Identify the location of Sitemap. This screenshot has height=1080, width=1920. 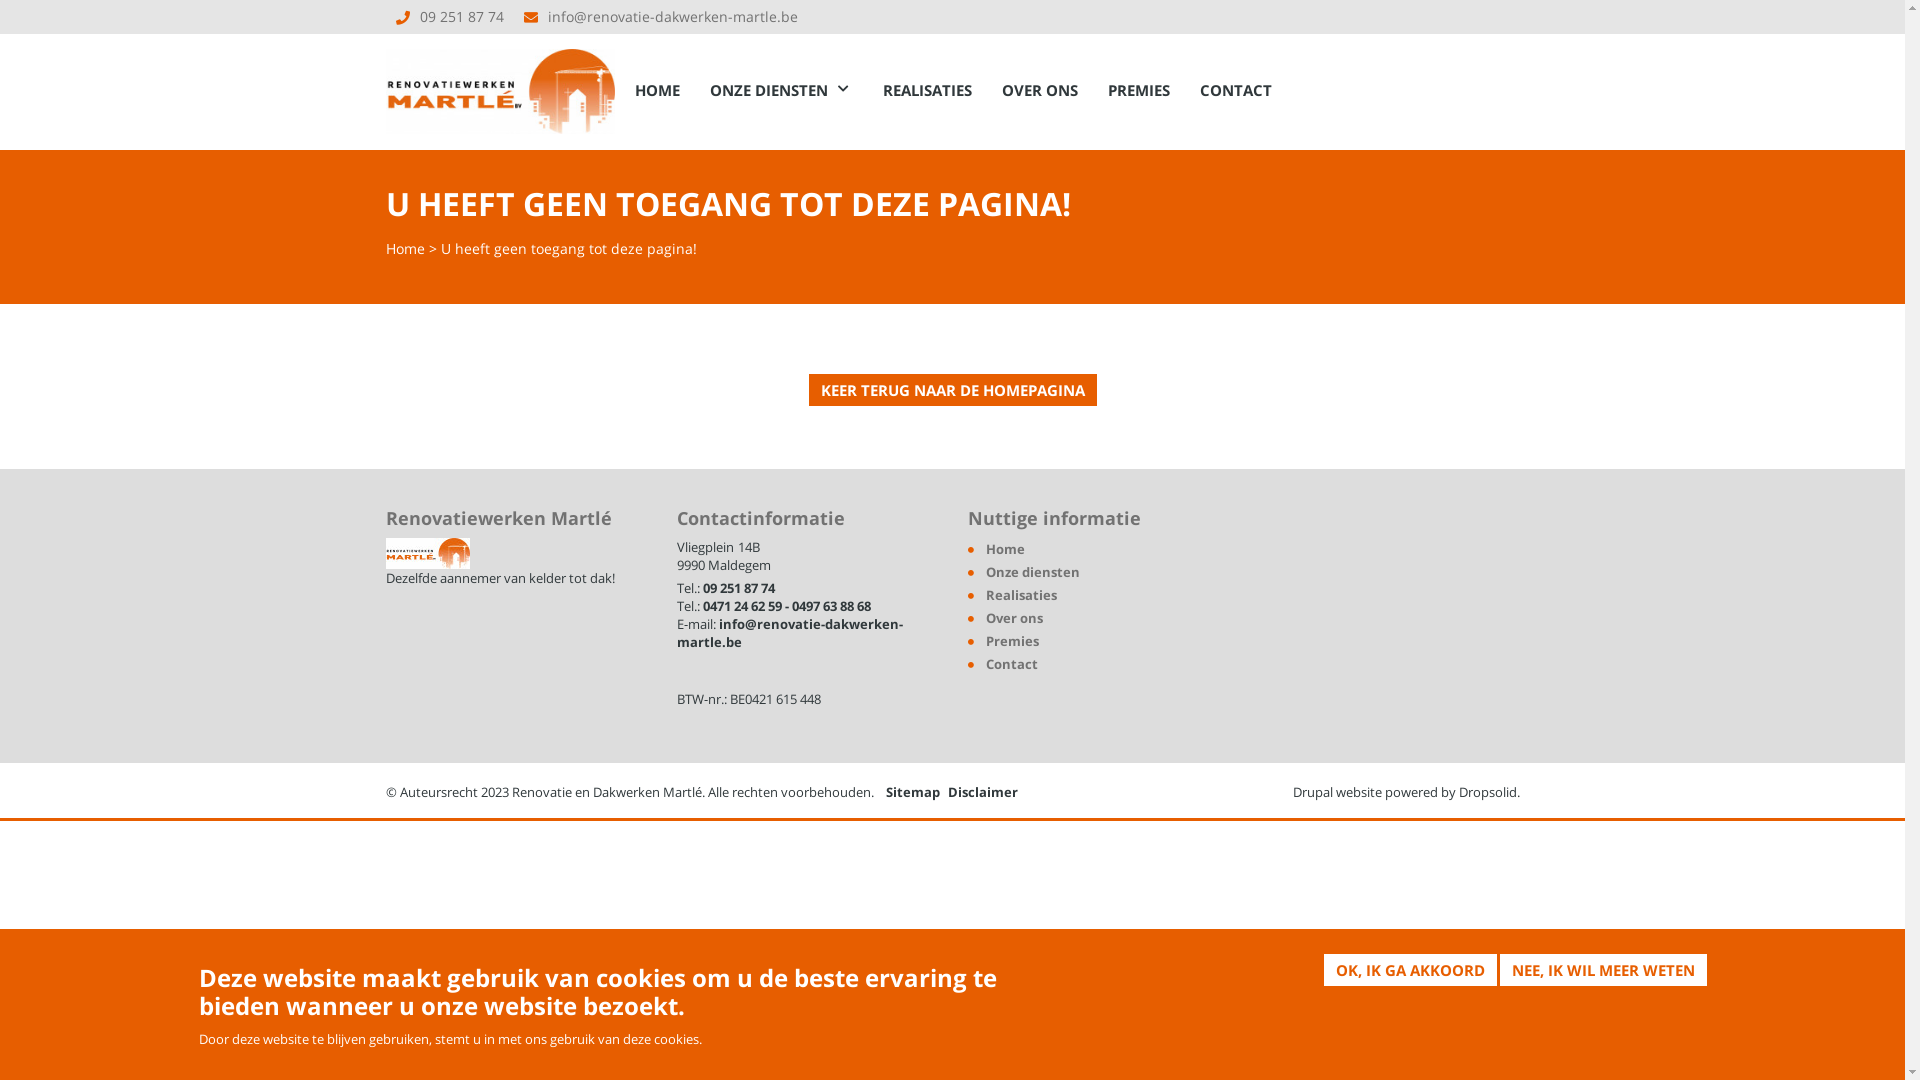
(913, 792).